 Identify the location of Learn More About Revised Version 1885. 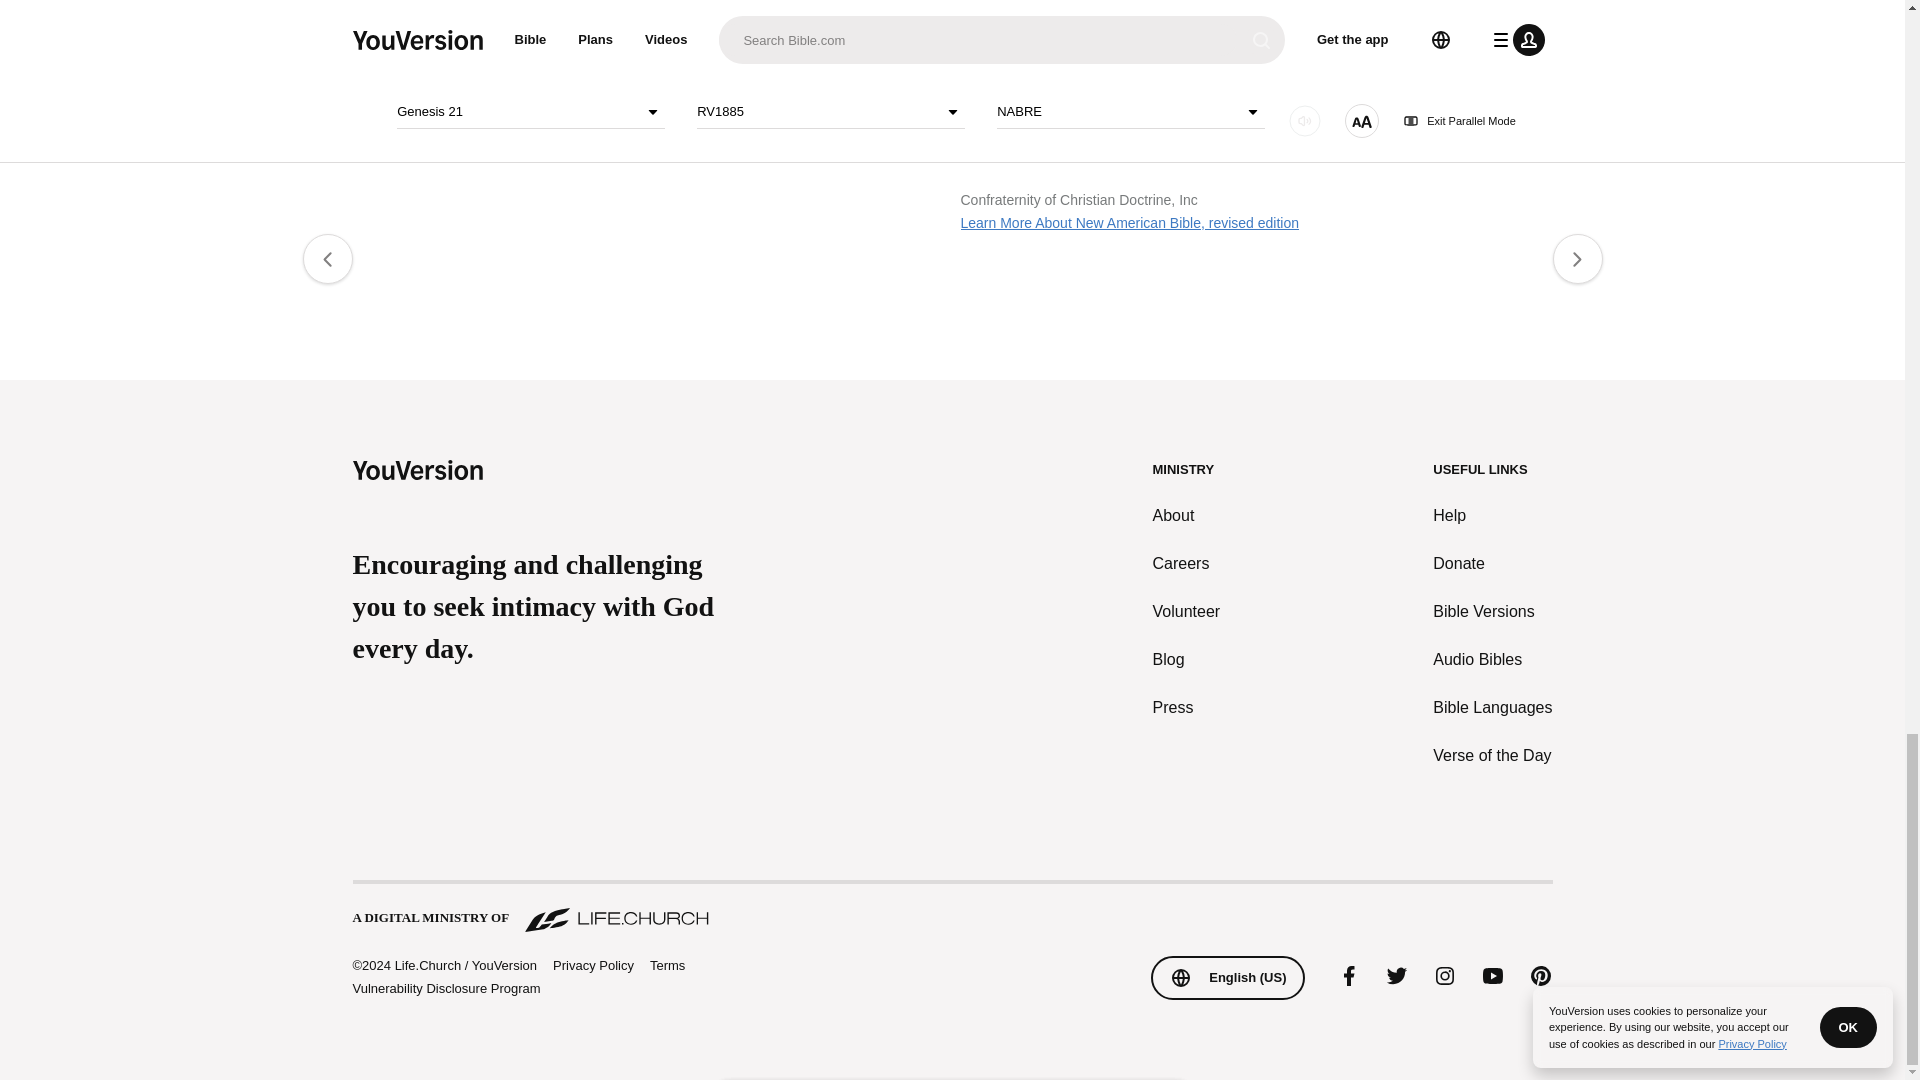
(476, 68).